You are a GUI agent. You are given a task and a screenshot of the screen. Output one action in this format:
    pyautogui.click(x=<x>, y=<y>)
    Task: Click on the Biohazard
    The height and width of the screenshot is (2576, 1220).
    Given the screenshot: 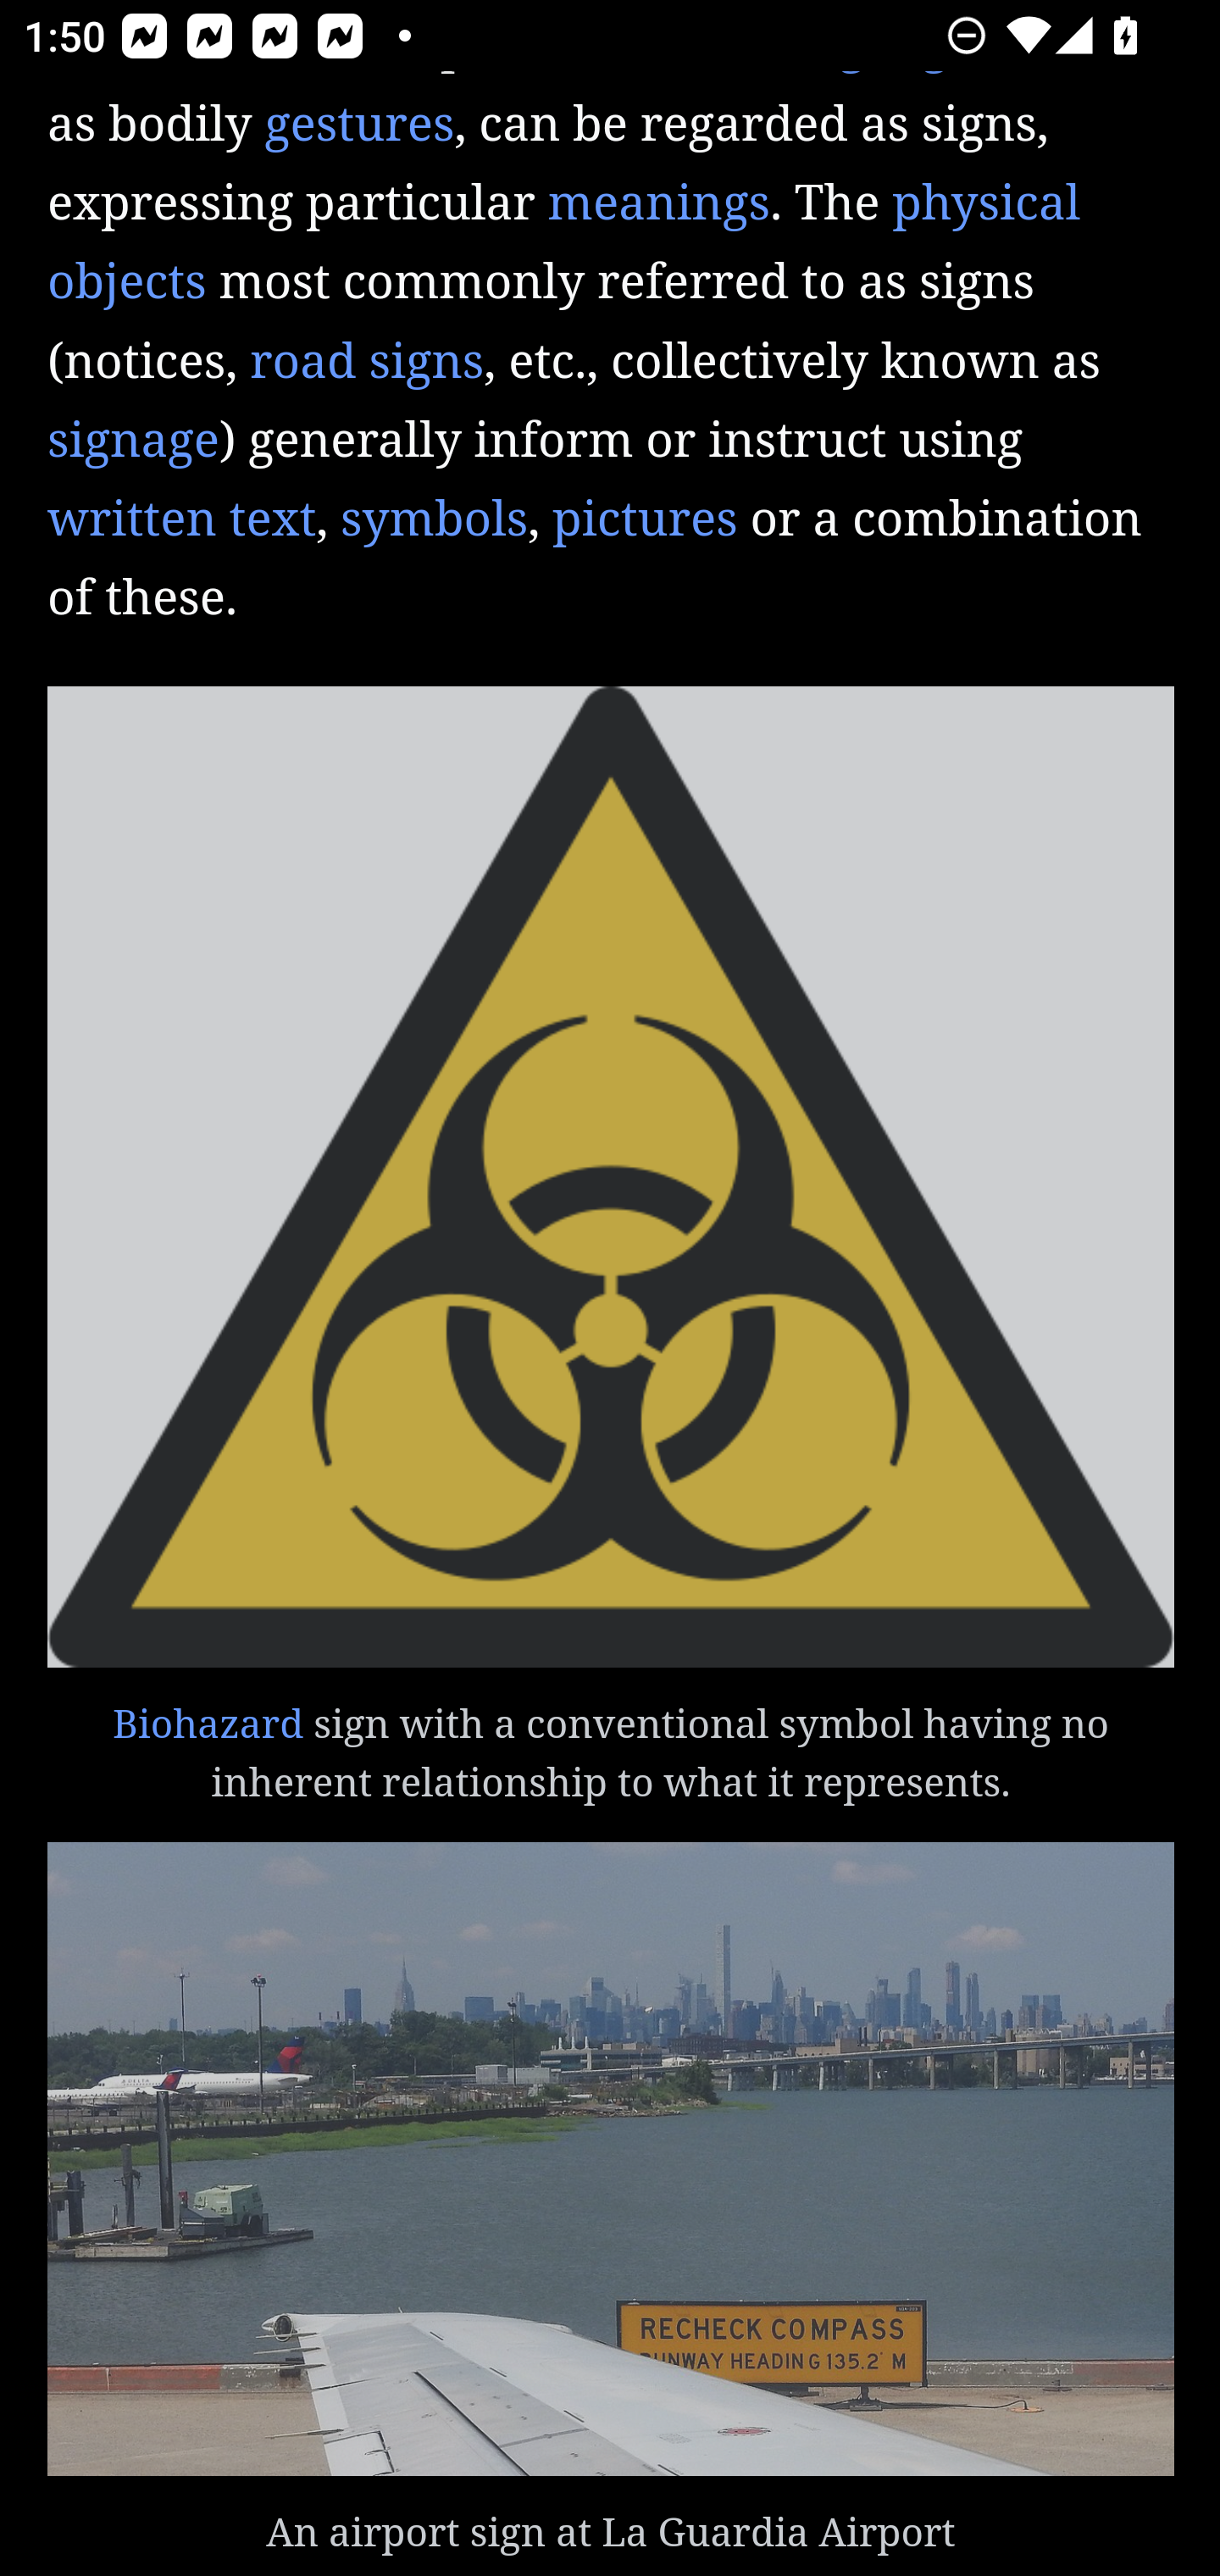 What is the action you would take?
    pyautogui.click(x=208, y=1727)
    